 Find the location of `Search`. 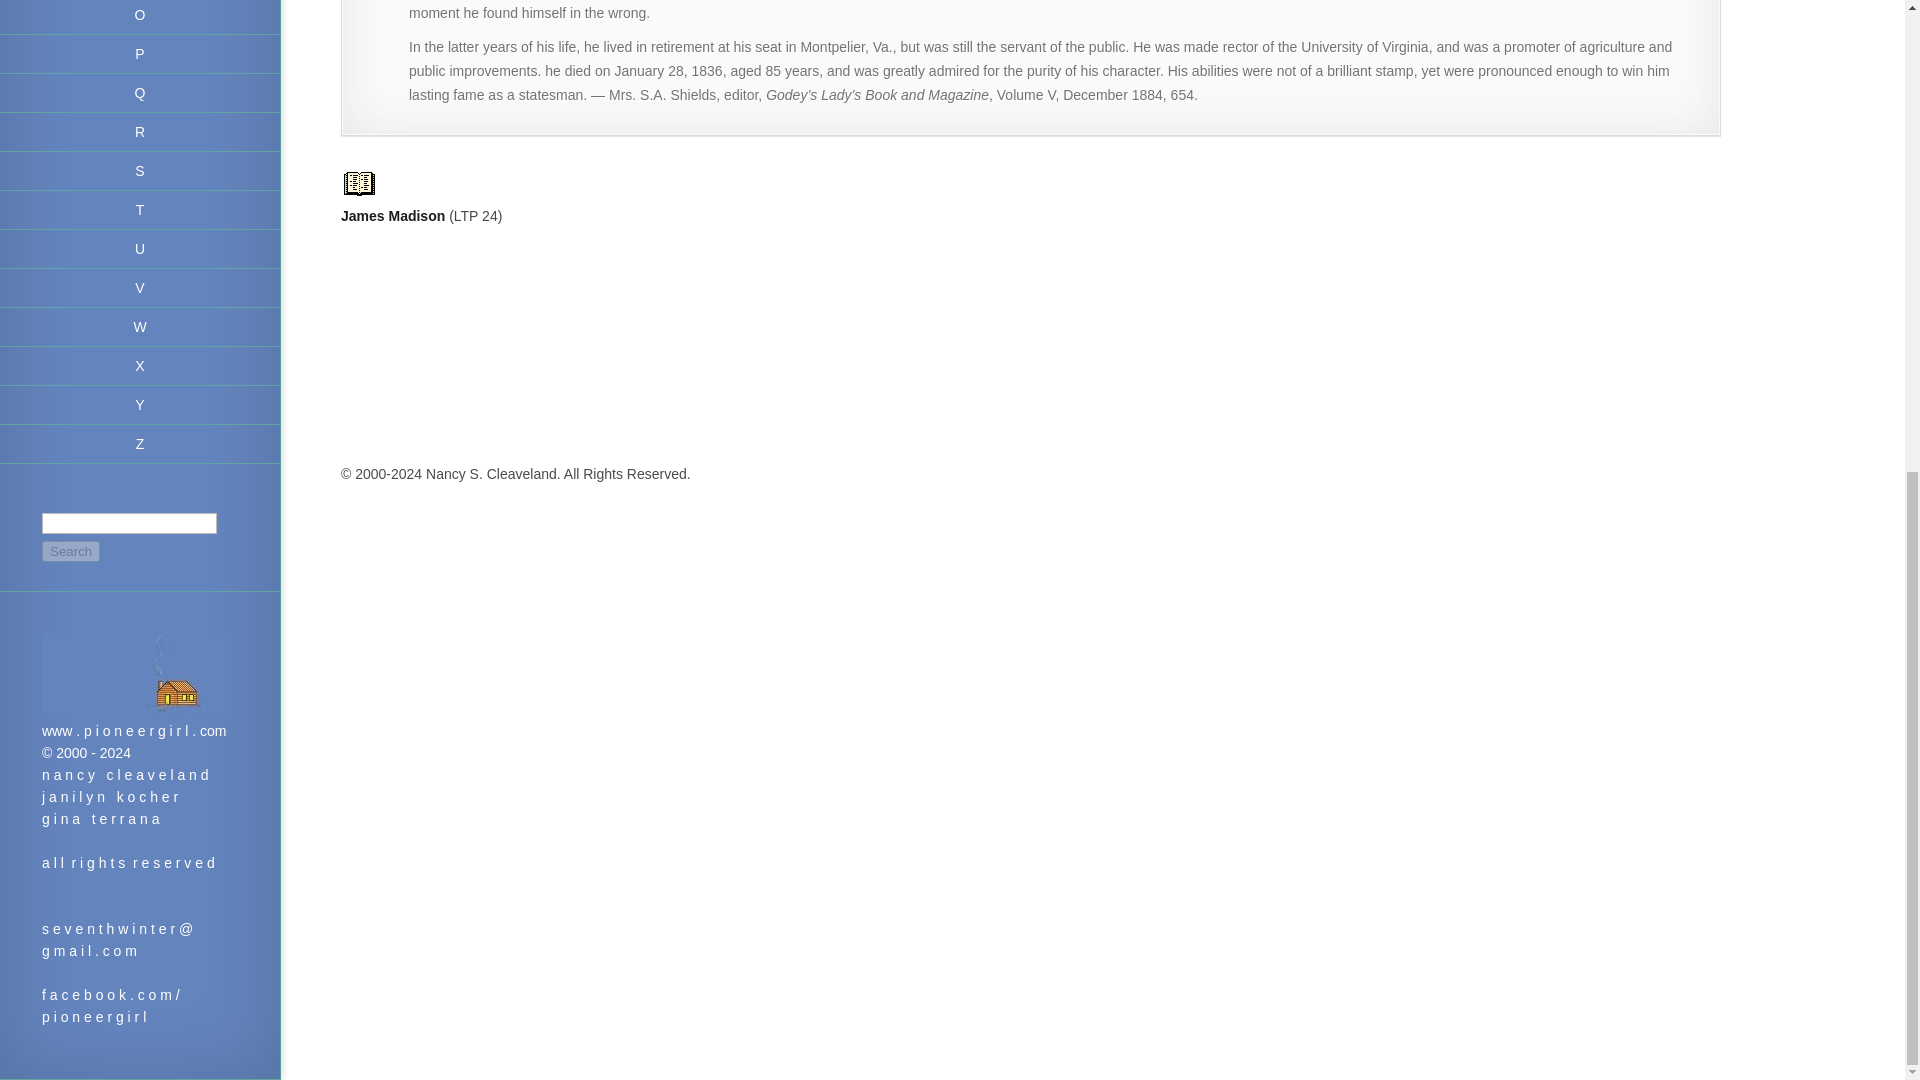

Search is located at coordinates (70, 551).